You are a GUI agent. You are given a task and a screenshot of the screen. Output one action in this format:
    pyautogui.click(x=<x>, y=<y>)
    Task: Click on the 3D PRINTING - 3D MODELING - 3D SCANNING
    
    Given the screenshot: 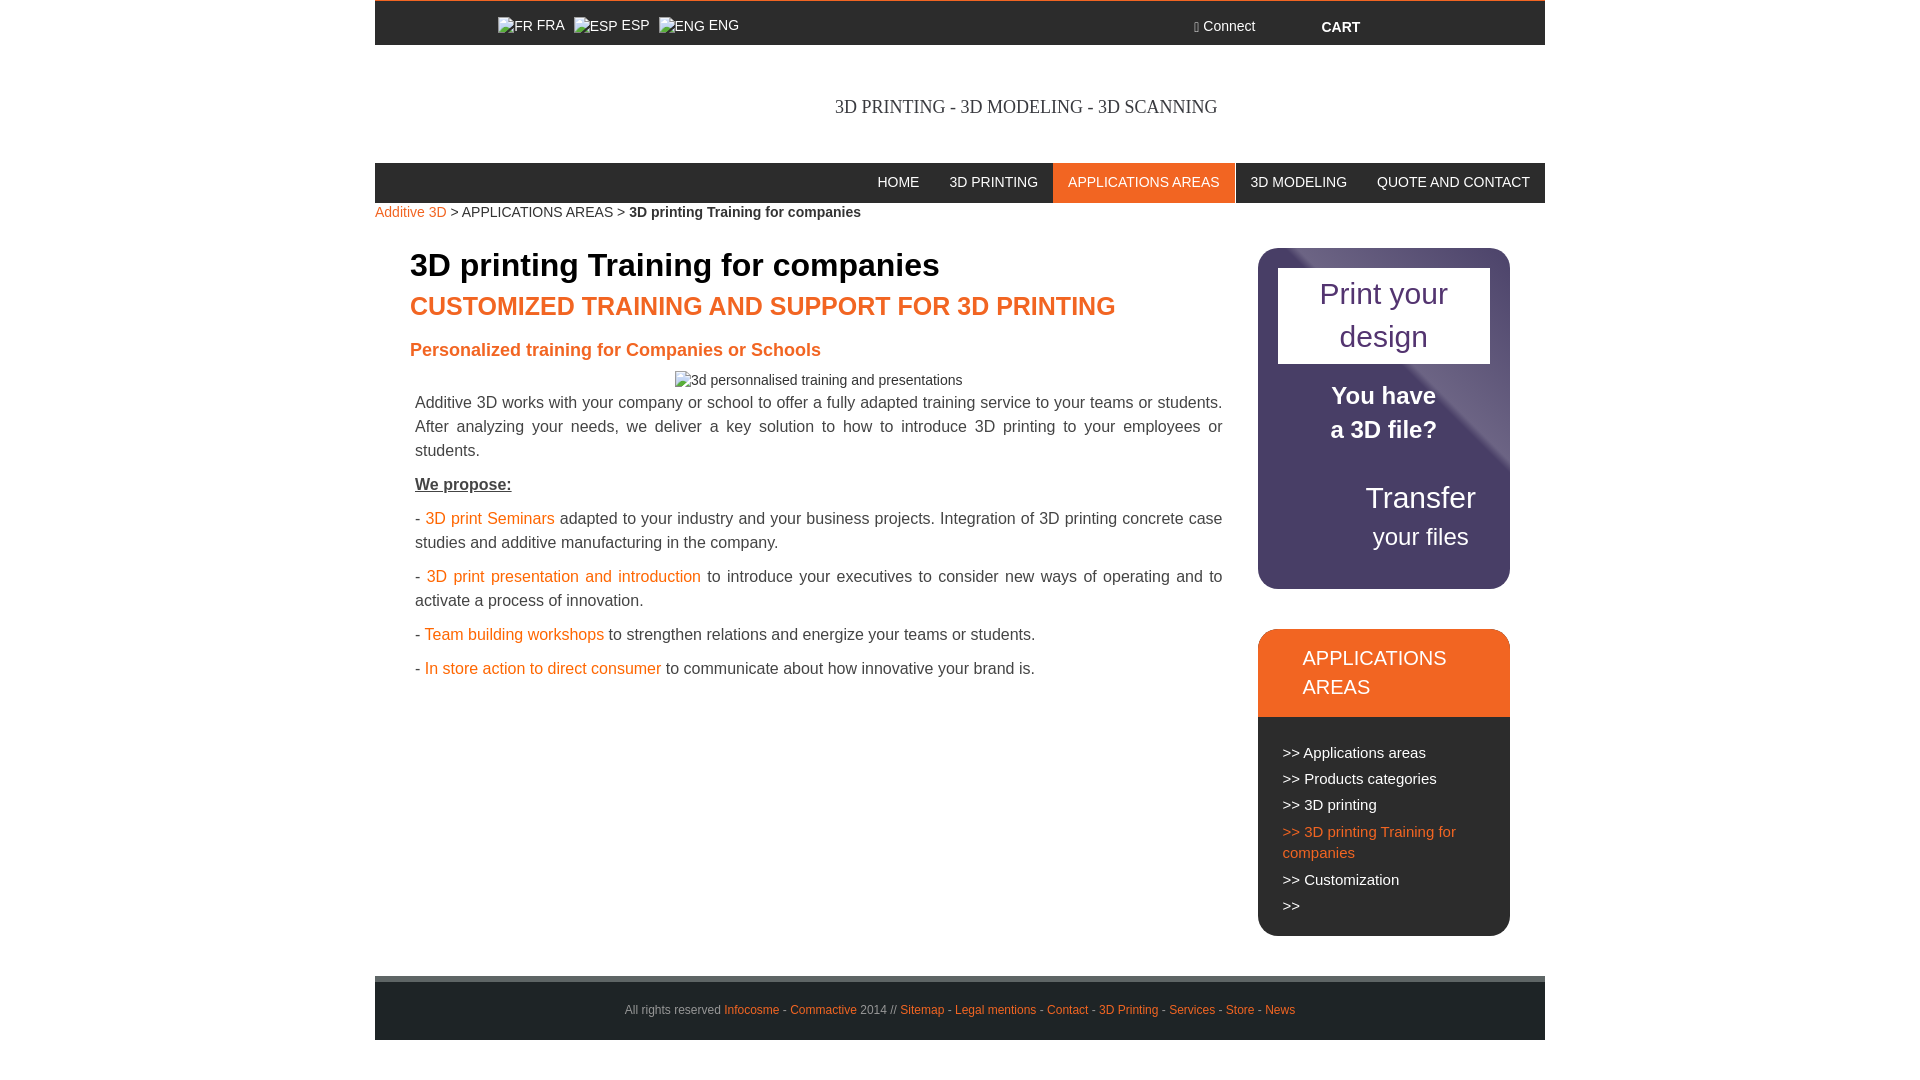 What is the action you would take?
    pyautogui.click(x=960, y=104)
    